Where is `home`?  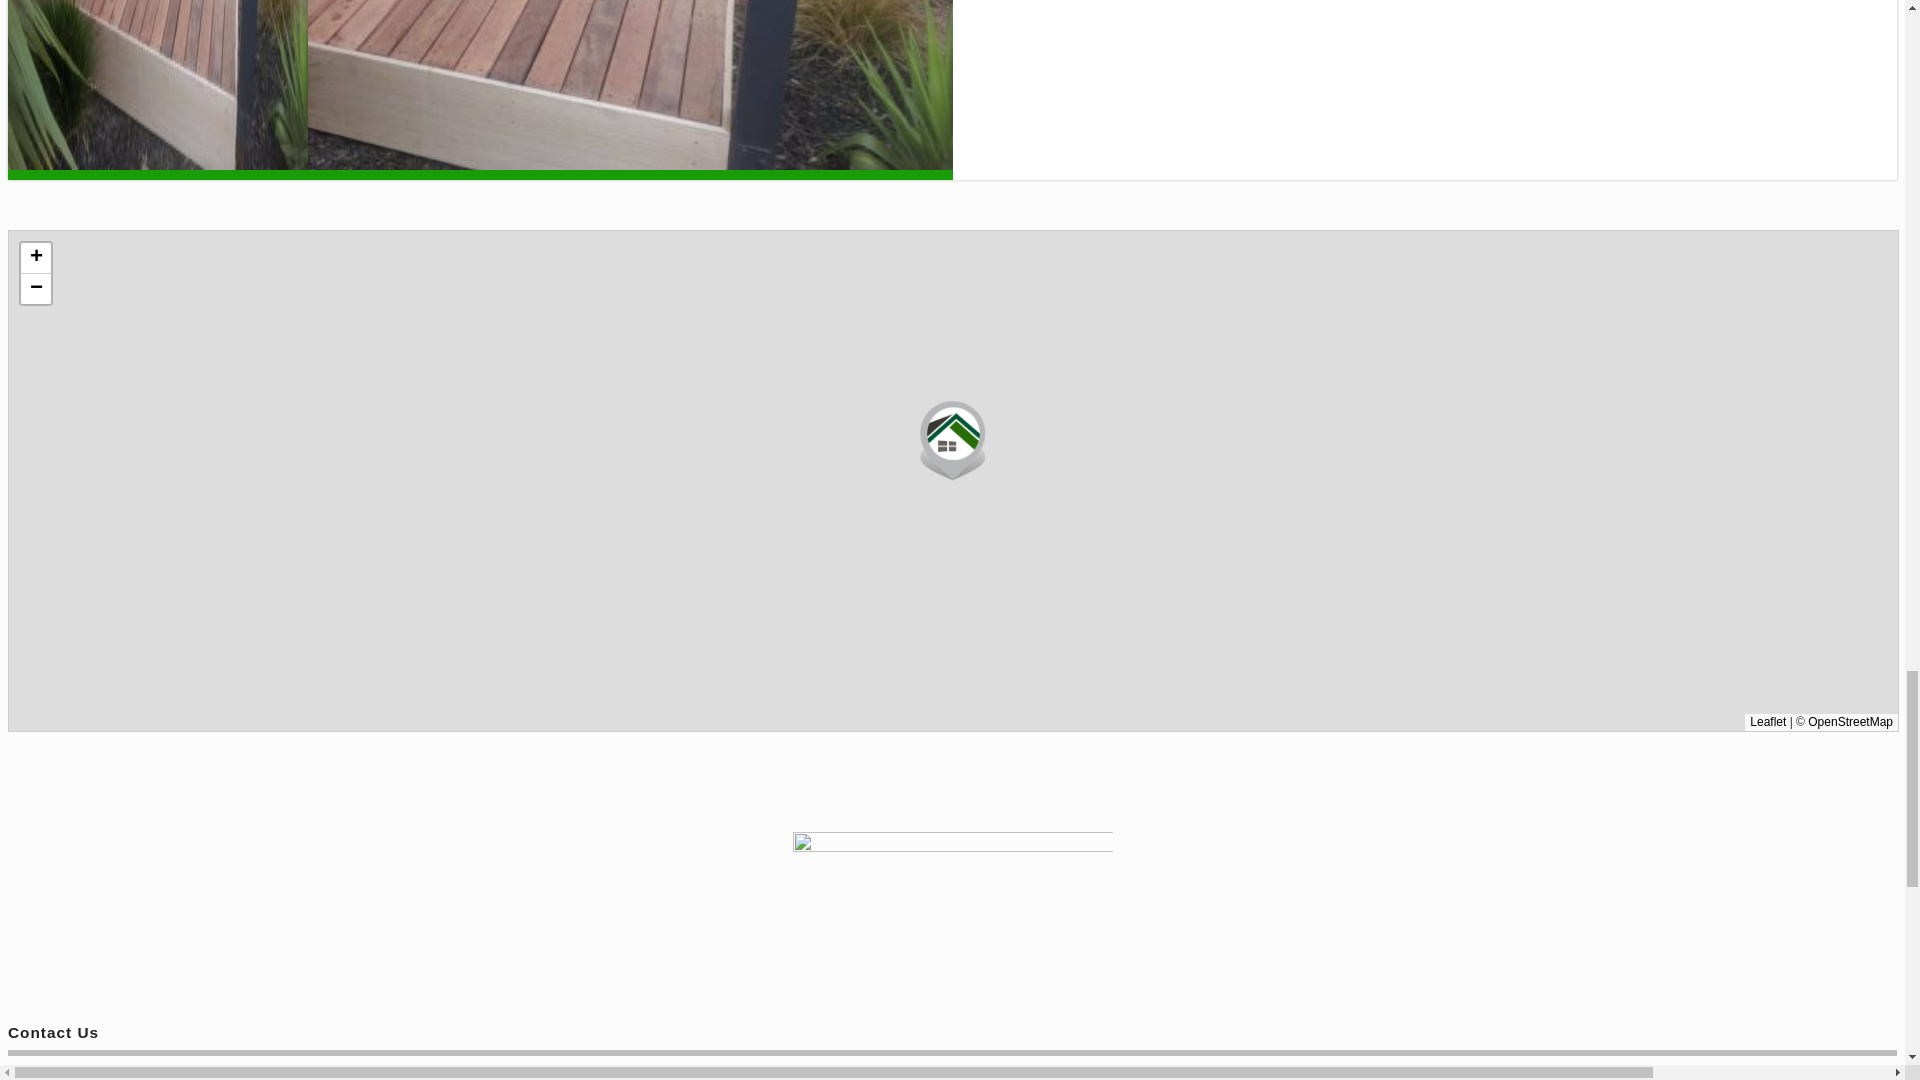 home is located at coordinates (951, 912).